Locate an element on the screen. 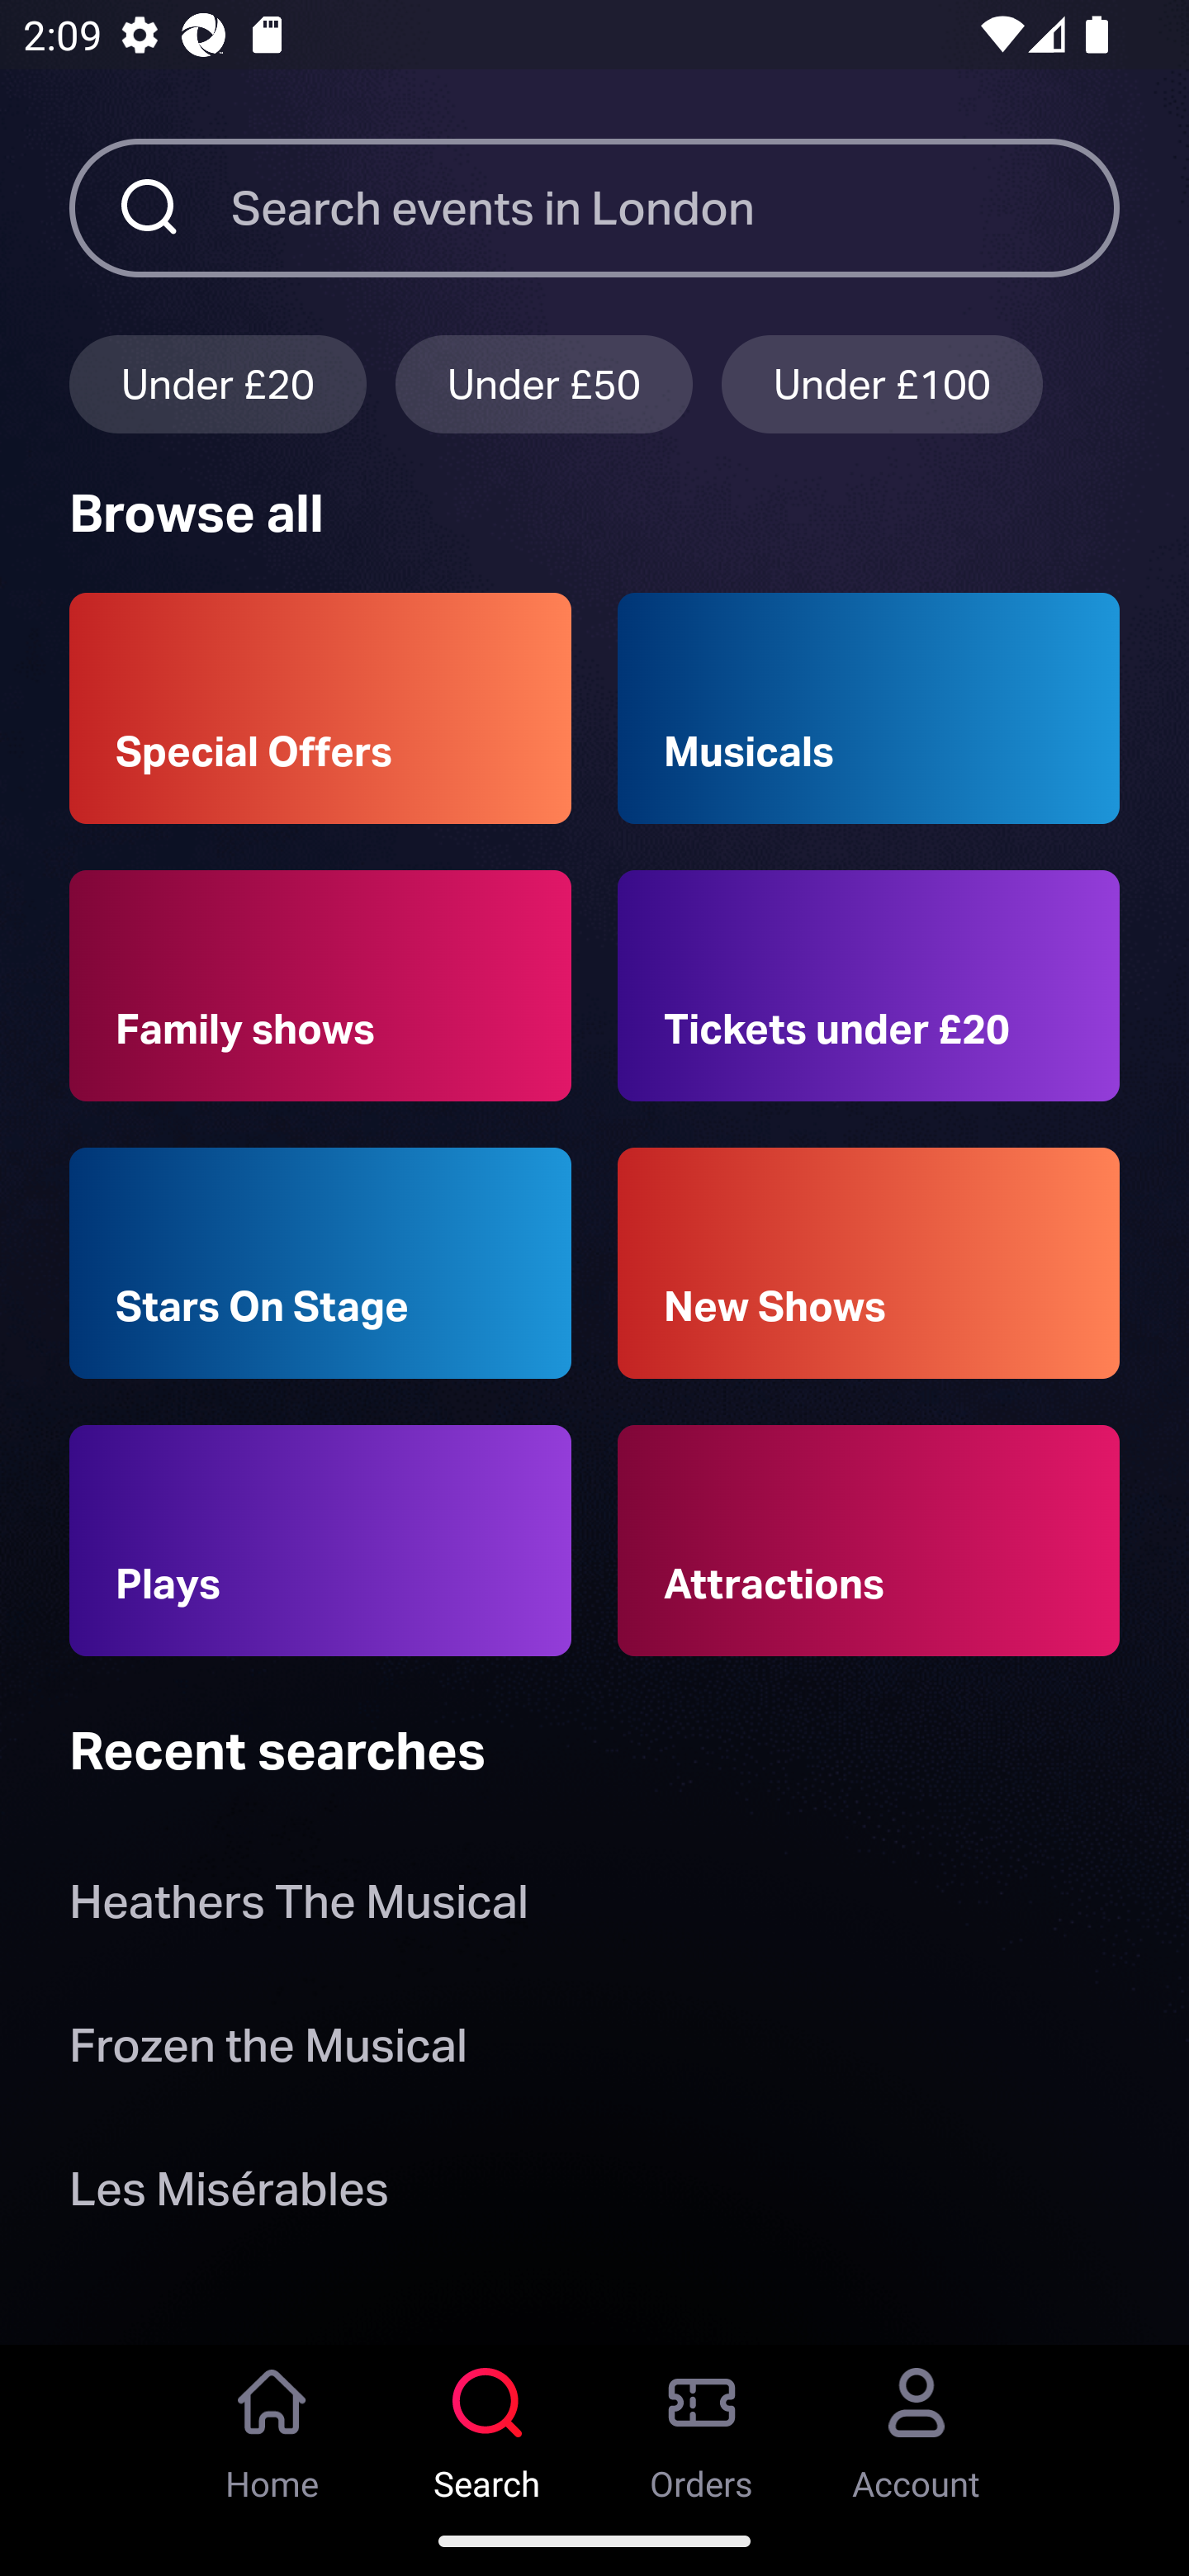 The image size is (1189, 2576). Plays is located at coordinates (320, 1541).